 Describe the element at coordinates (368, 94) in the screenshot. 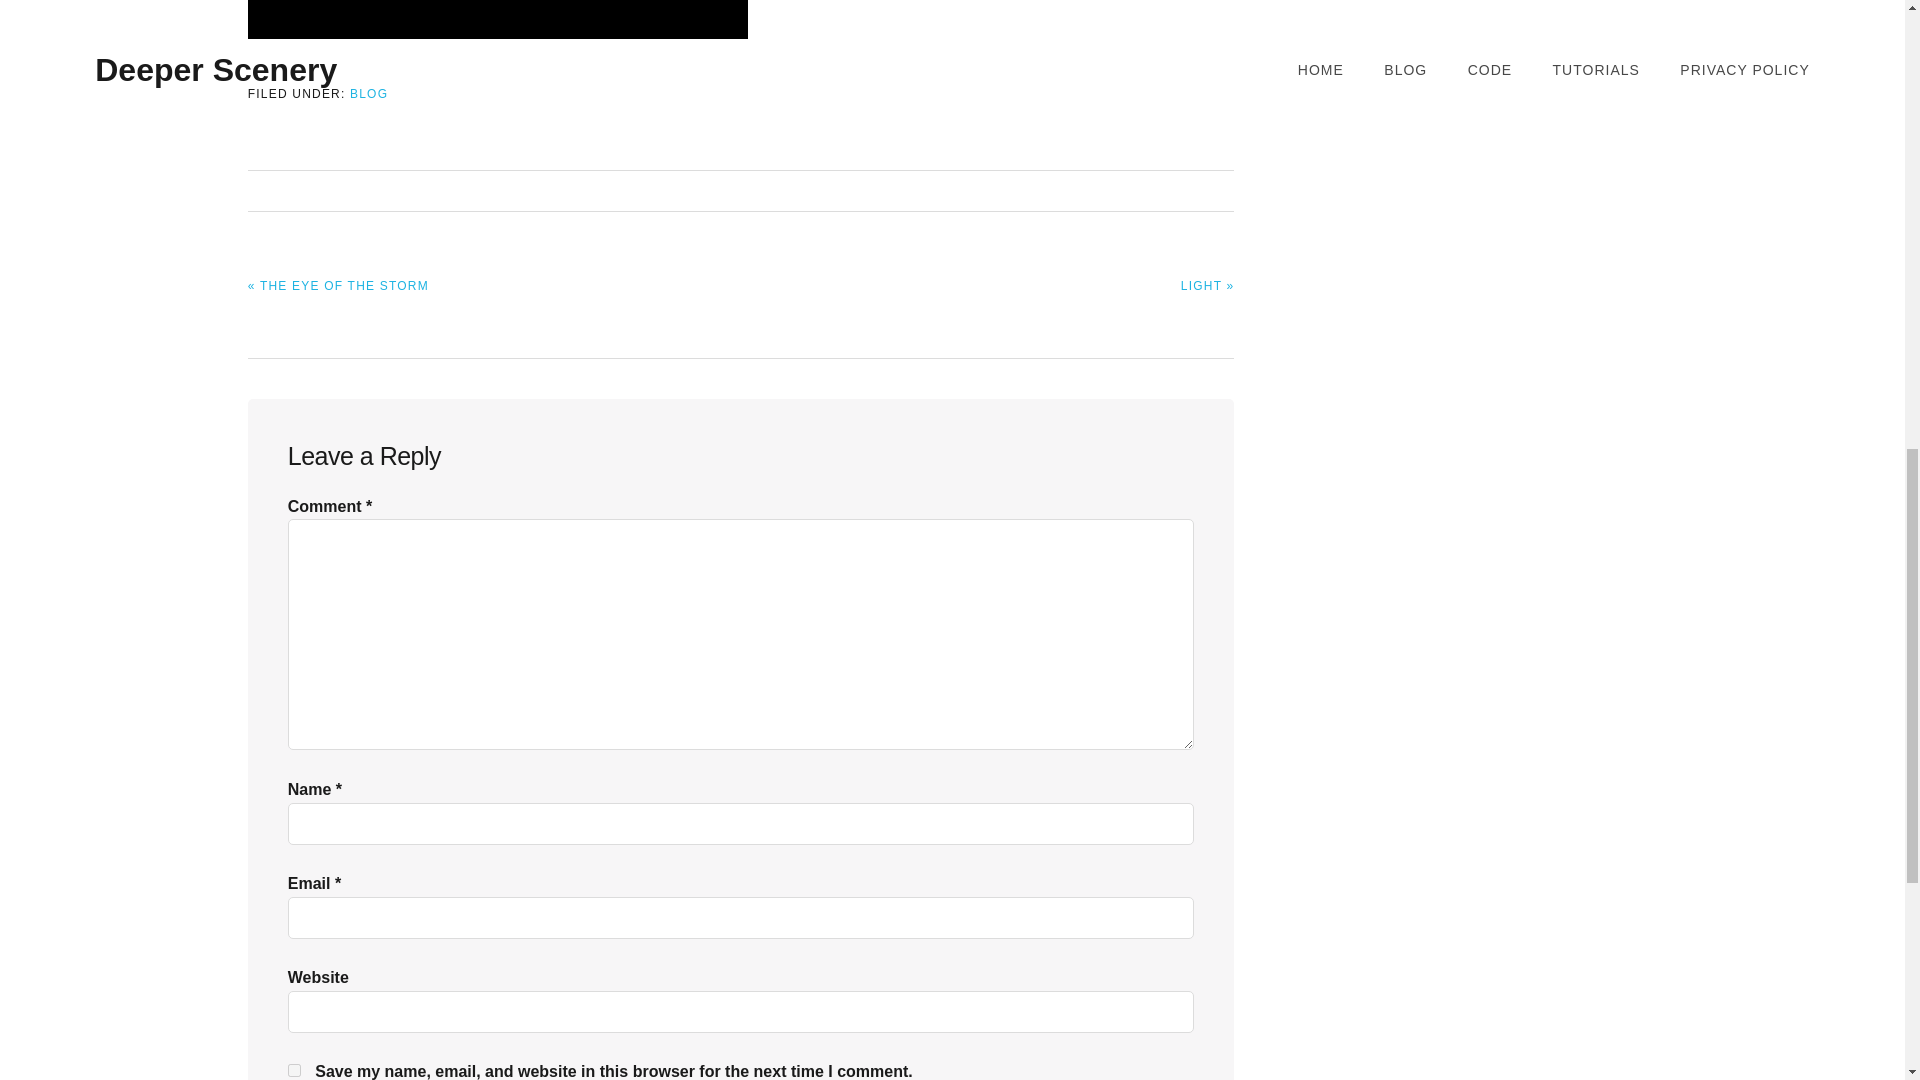

I see `BLOG` at that location.